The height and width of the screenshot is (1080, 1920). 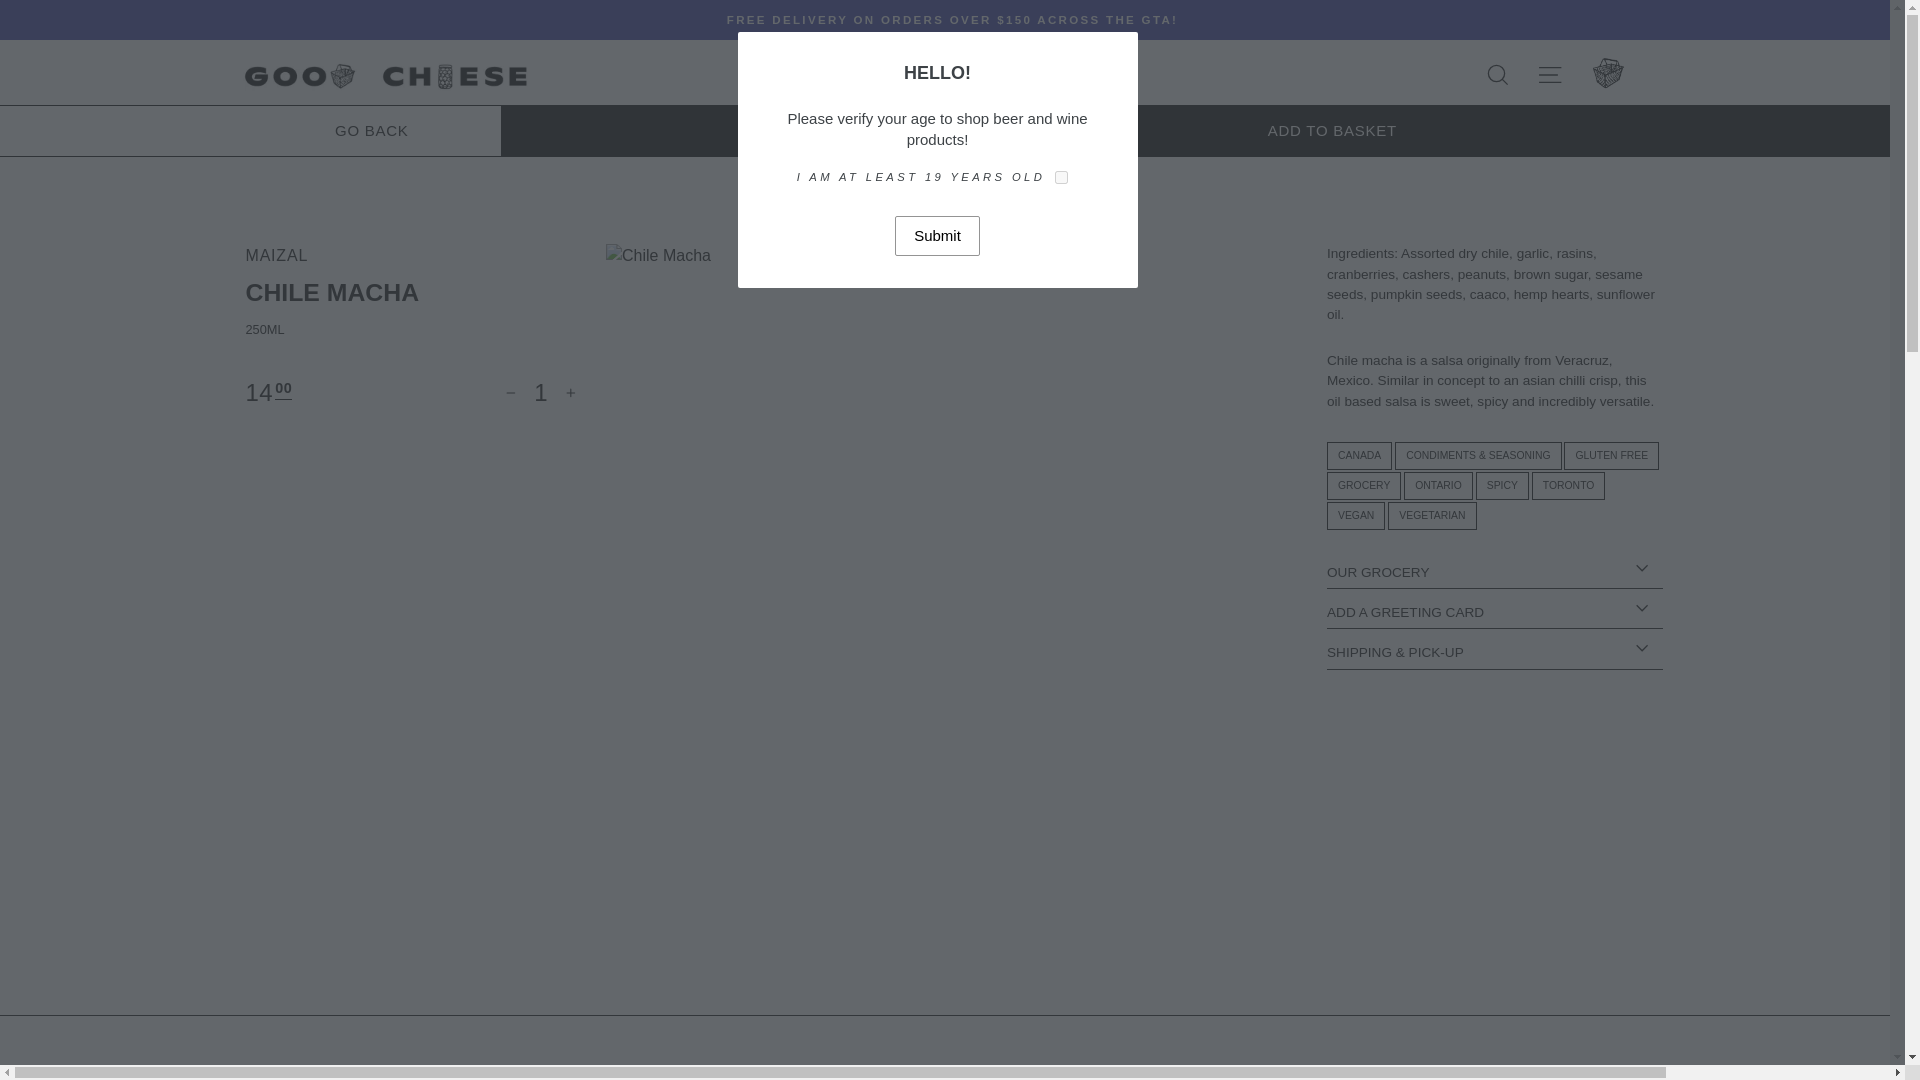 I want to click on SITE NAVIGATION, so click(x=1550, y=76).